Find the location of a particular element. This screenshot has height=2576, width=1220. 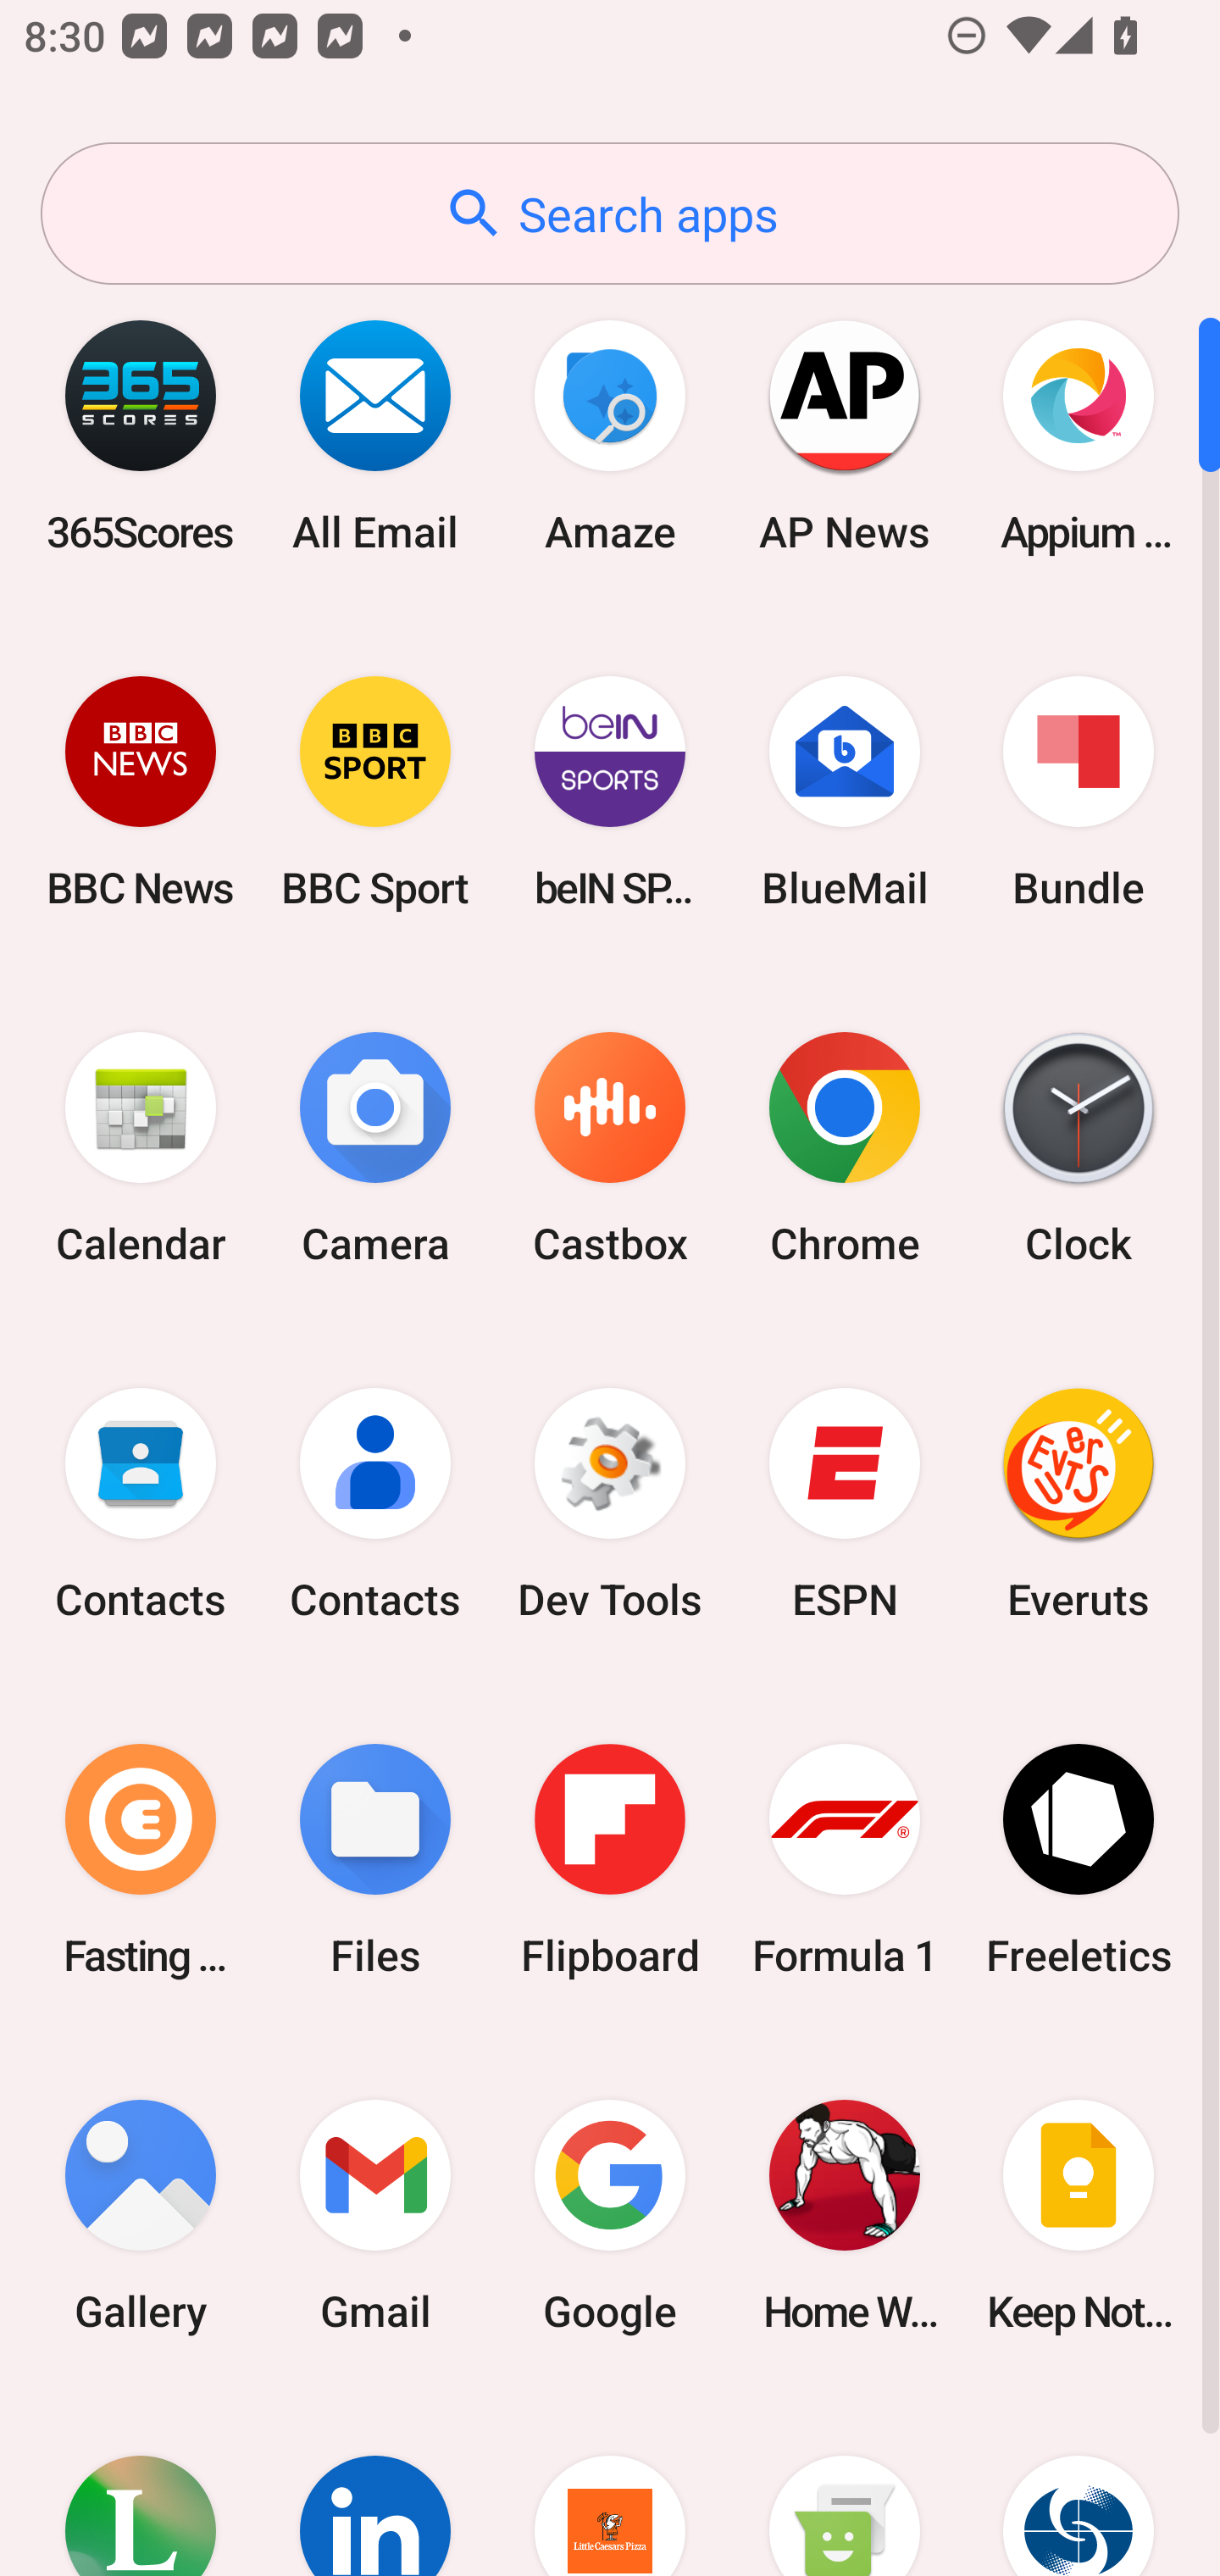

Calendar is located at coordinates (141, 1149).